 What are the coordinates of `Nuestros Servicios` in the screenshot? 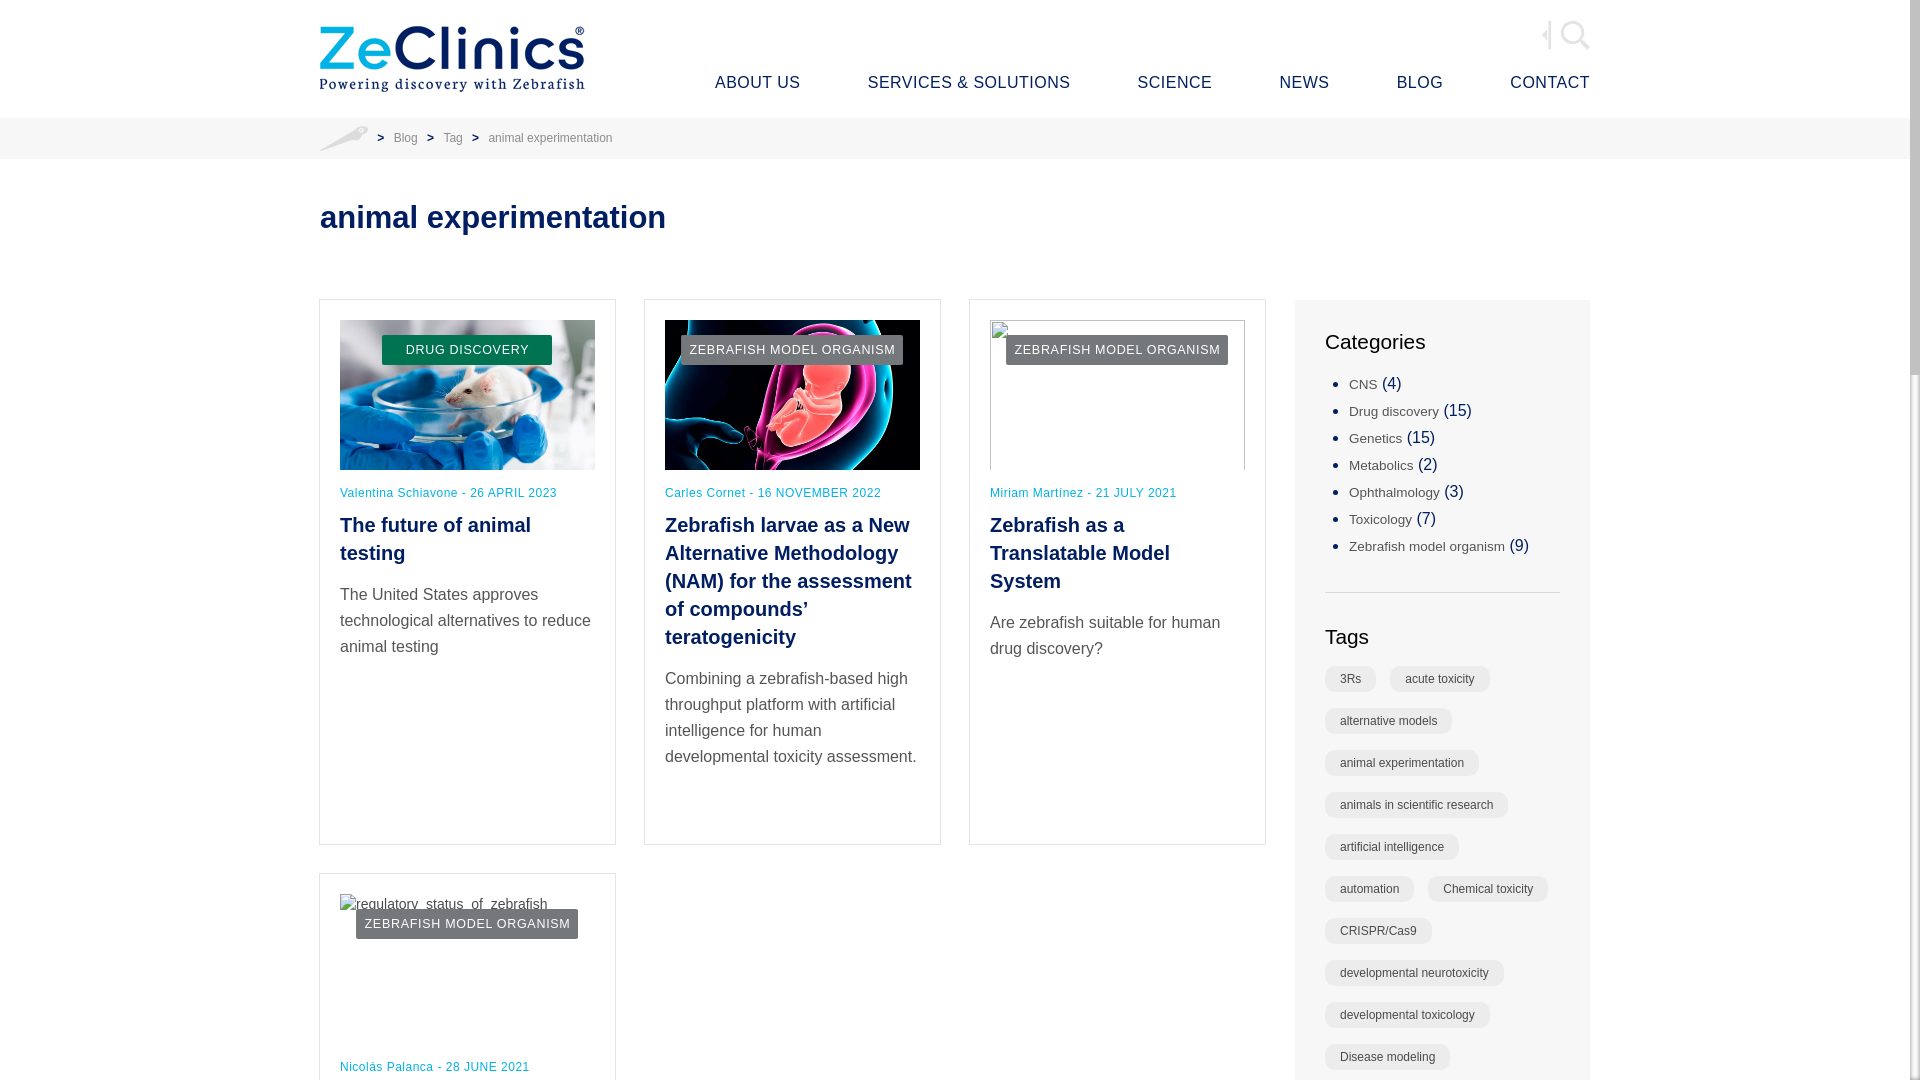 It's located at (969, 84).